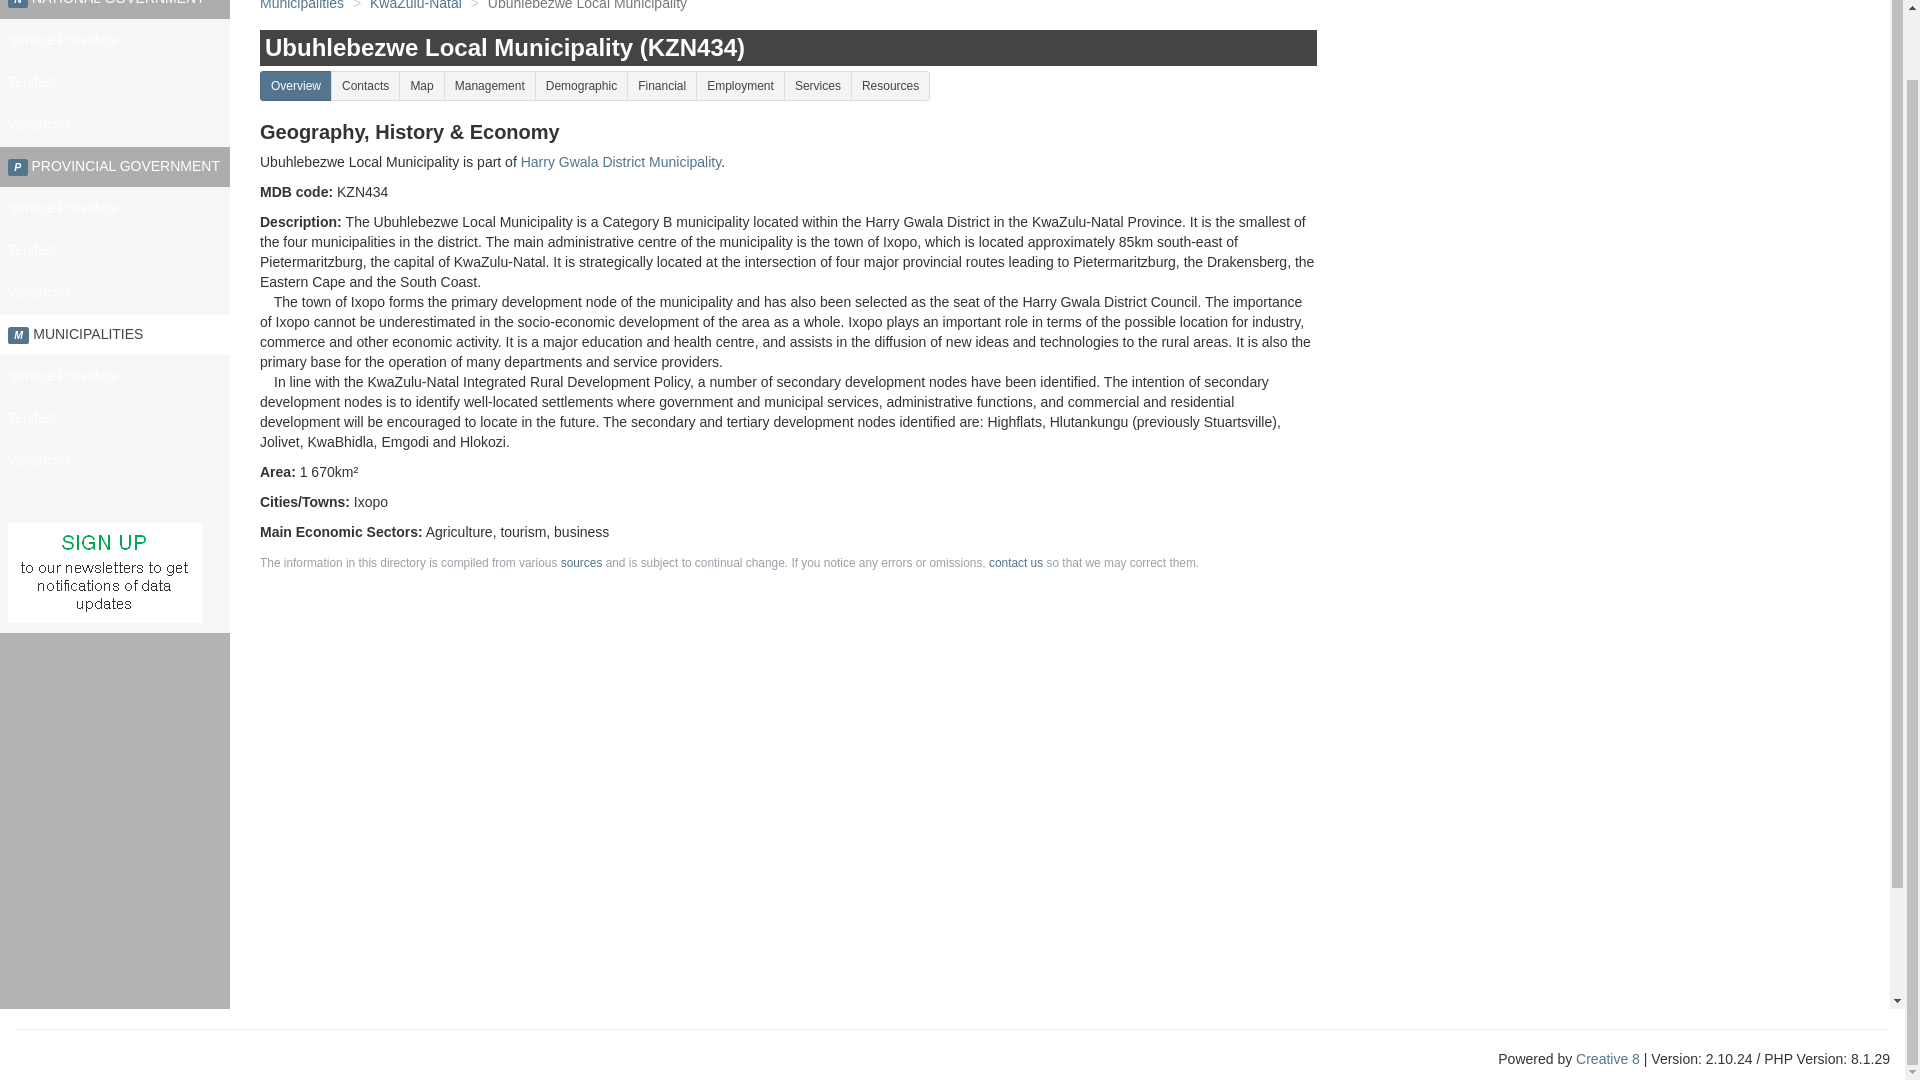 This screenshot has height=1080, width=1920. Describe the element at coordinates (740, 86) in the screenshot. I see `Employment` at that location.